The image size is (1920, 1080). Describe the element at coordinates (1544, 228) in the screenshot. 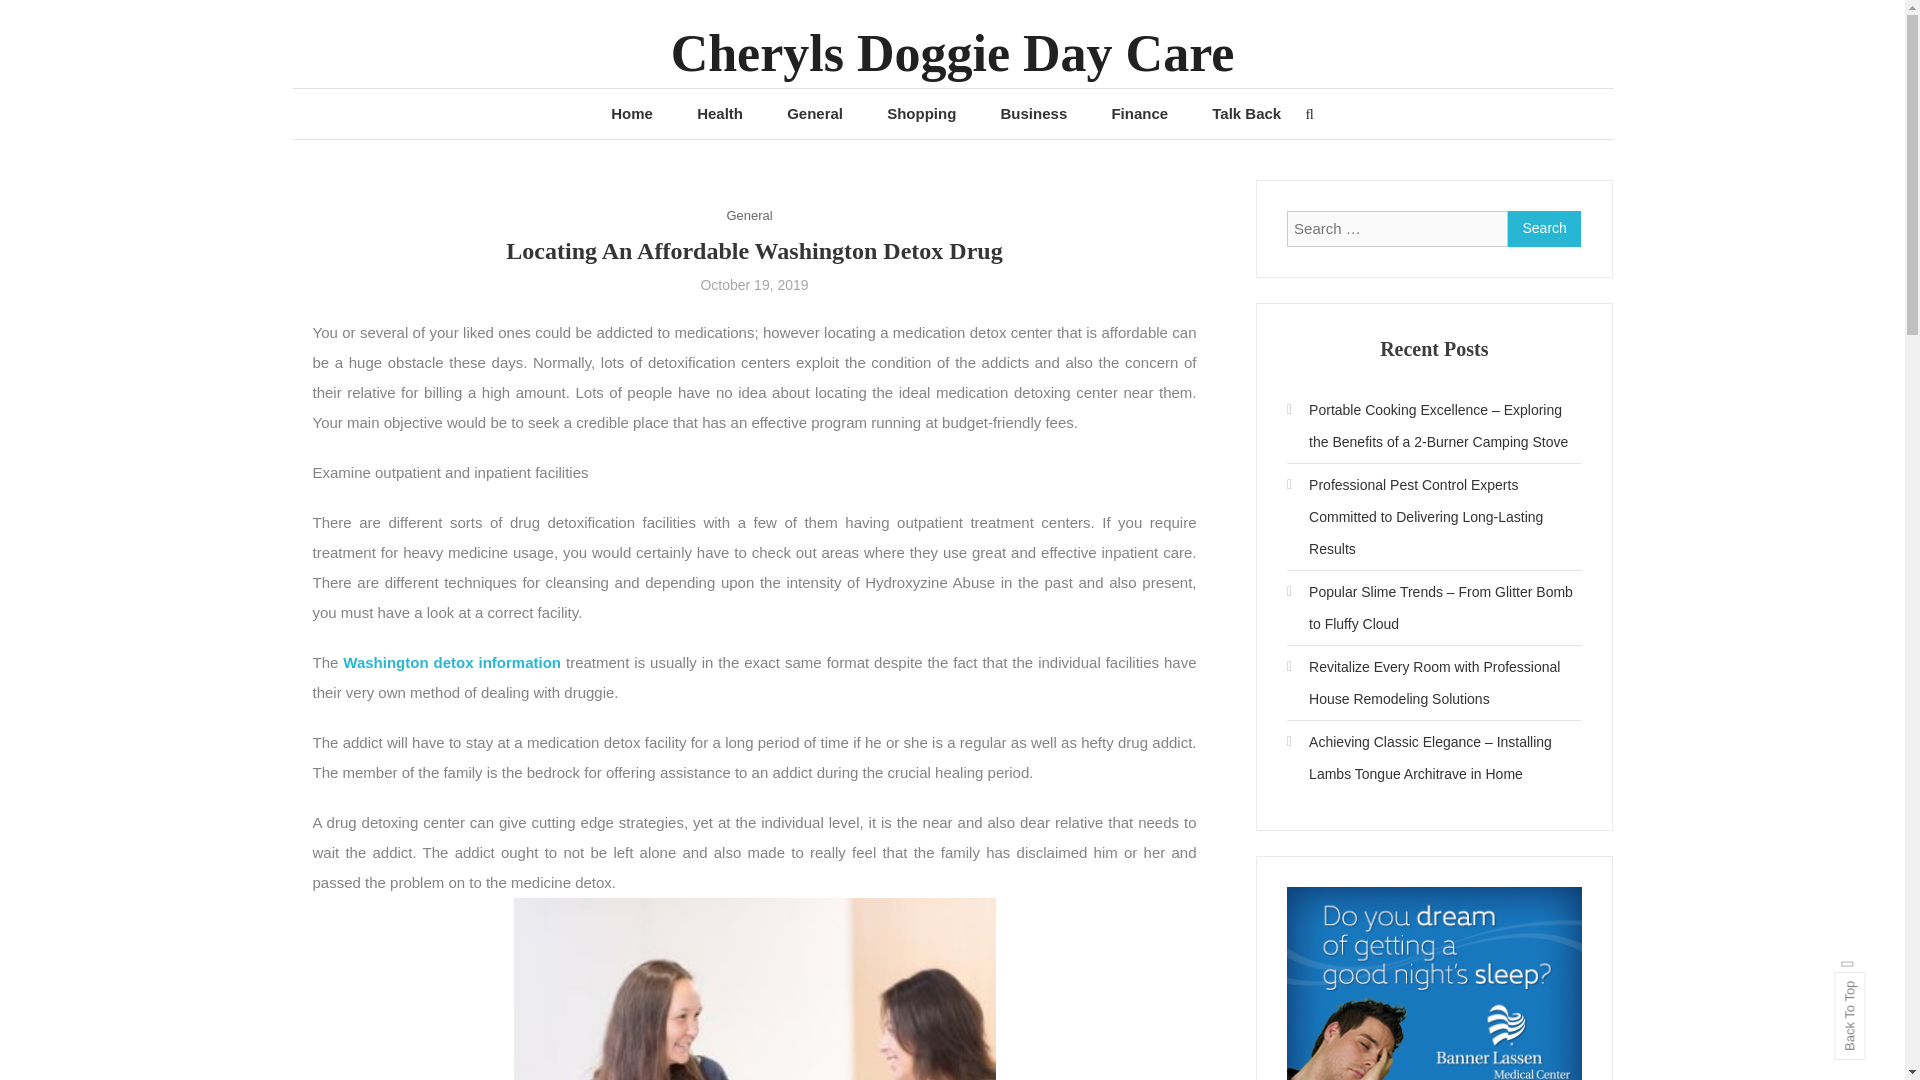

I see `Search` at that location.